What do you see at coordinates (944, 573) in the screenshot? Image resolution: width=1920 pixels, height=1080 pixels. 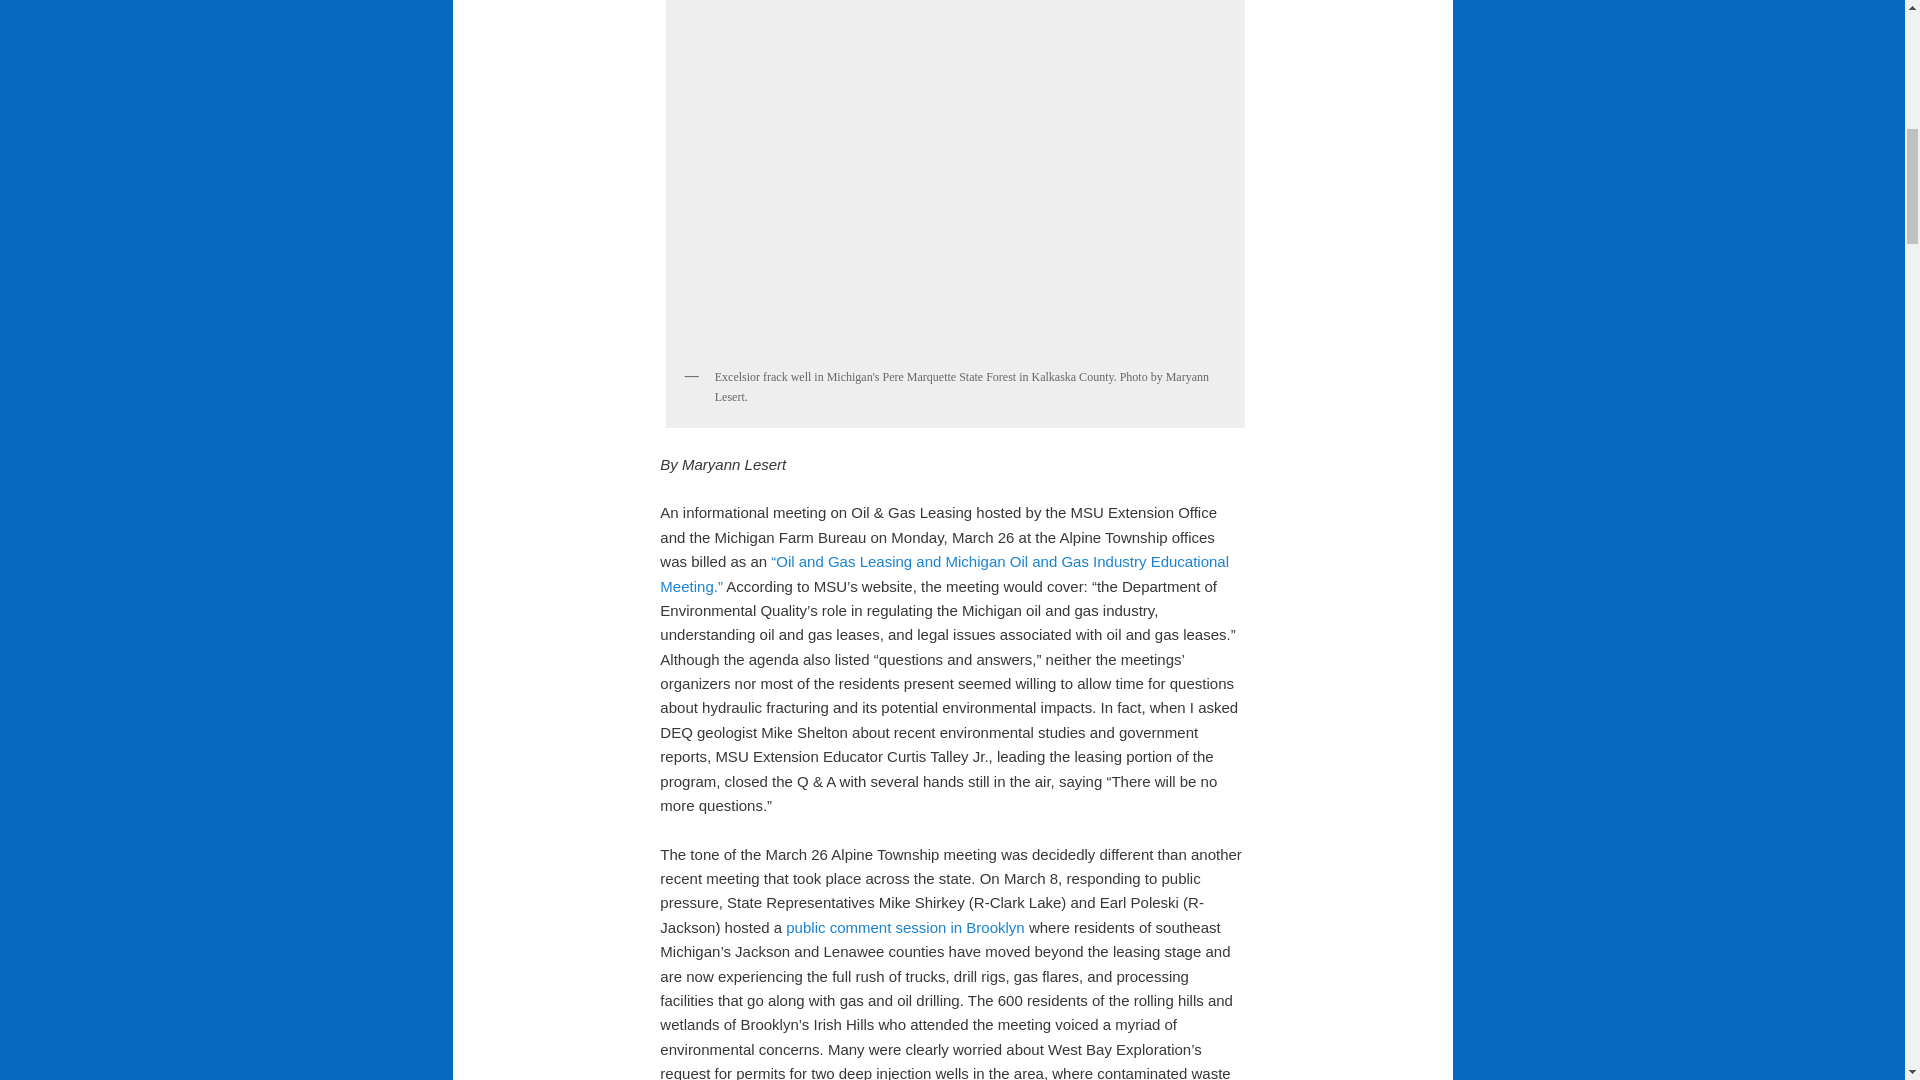 I see `Alpine township oil and gas meeting` at bounding box center [944, 573].